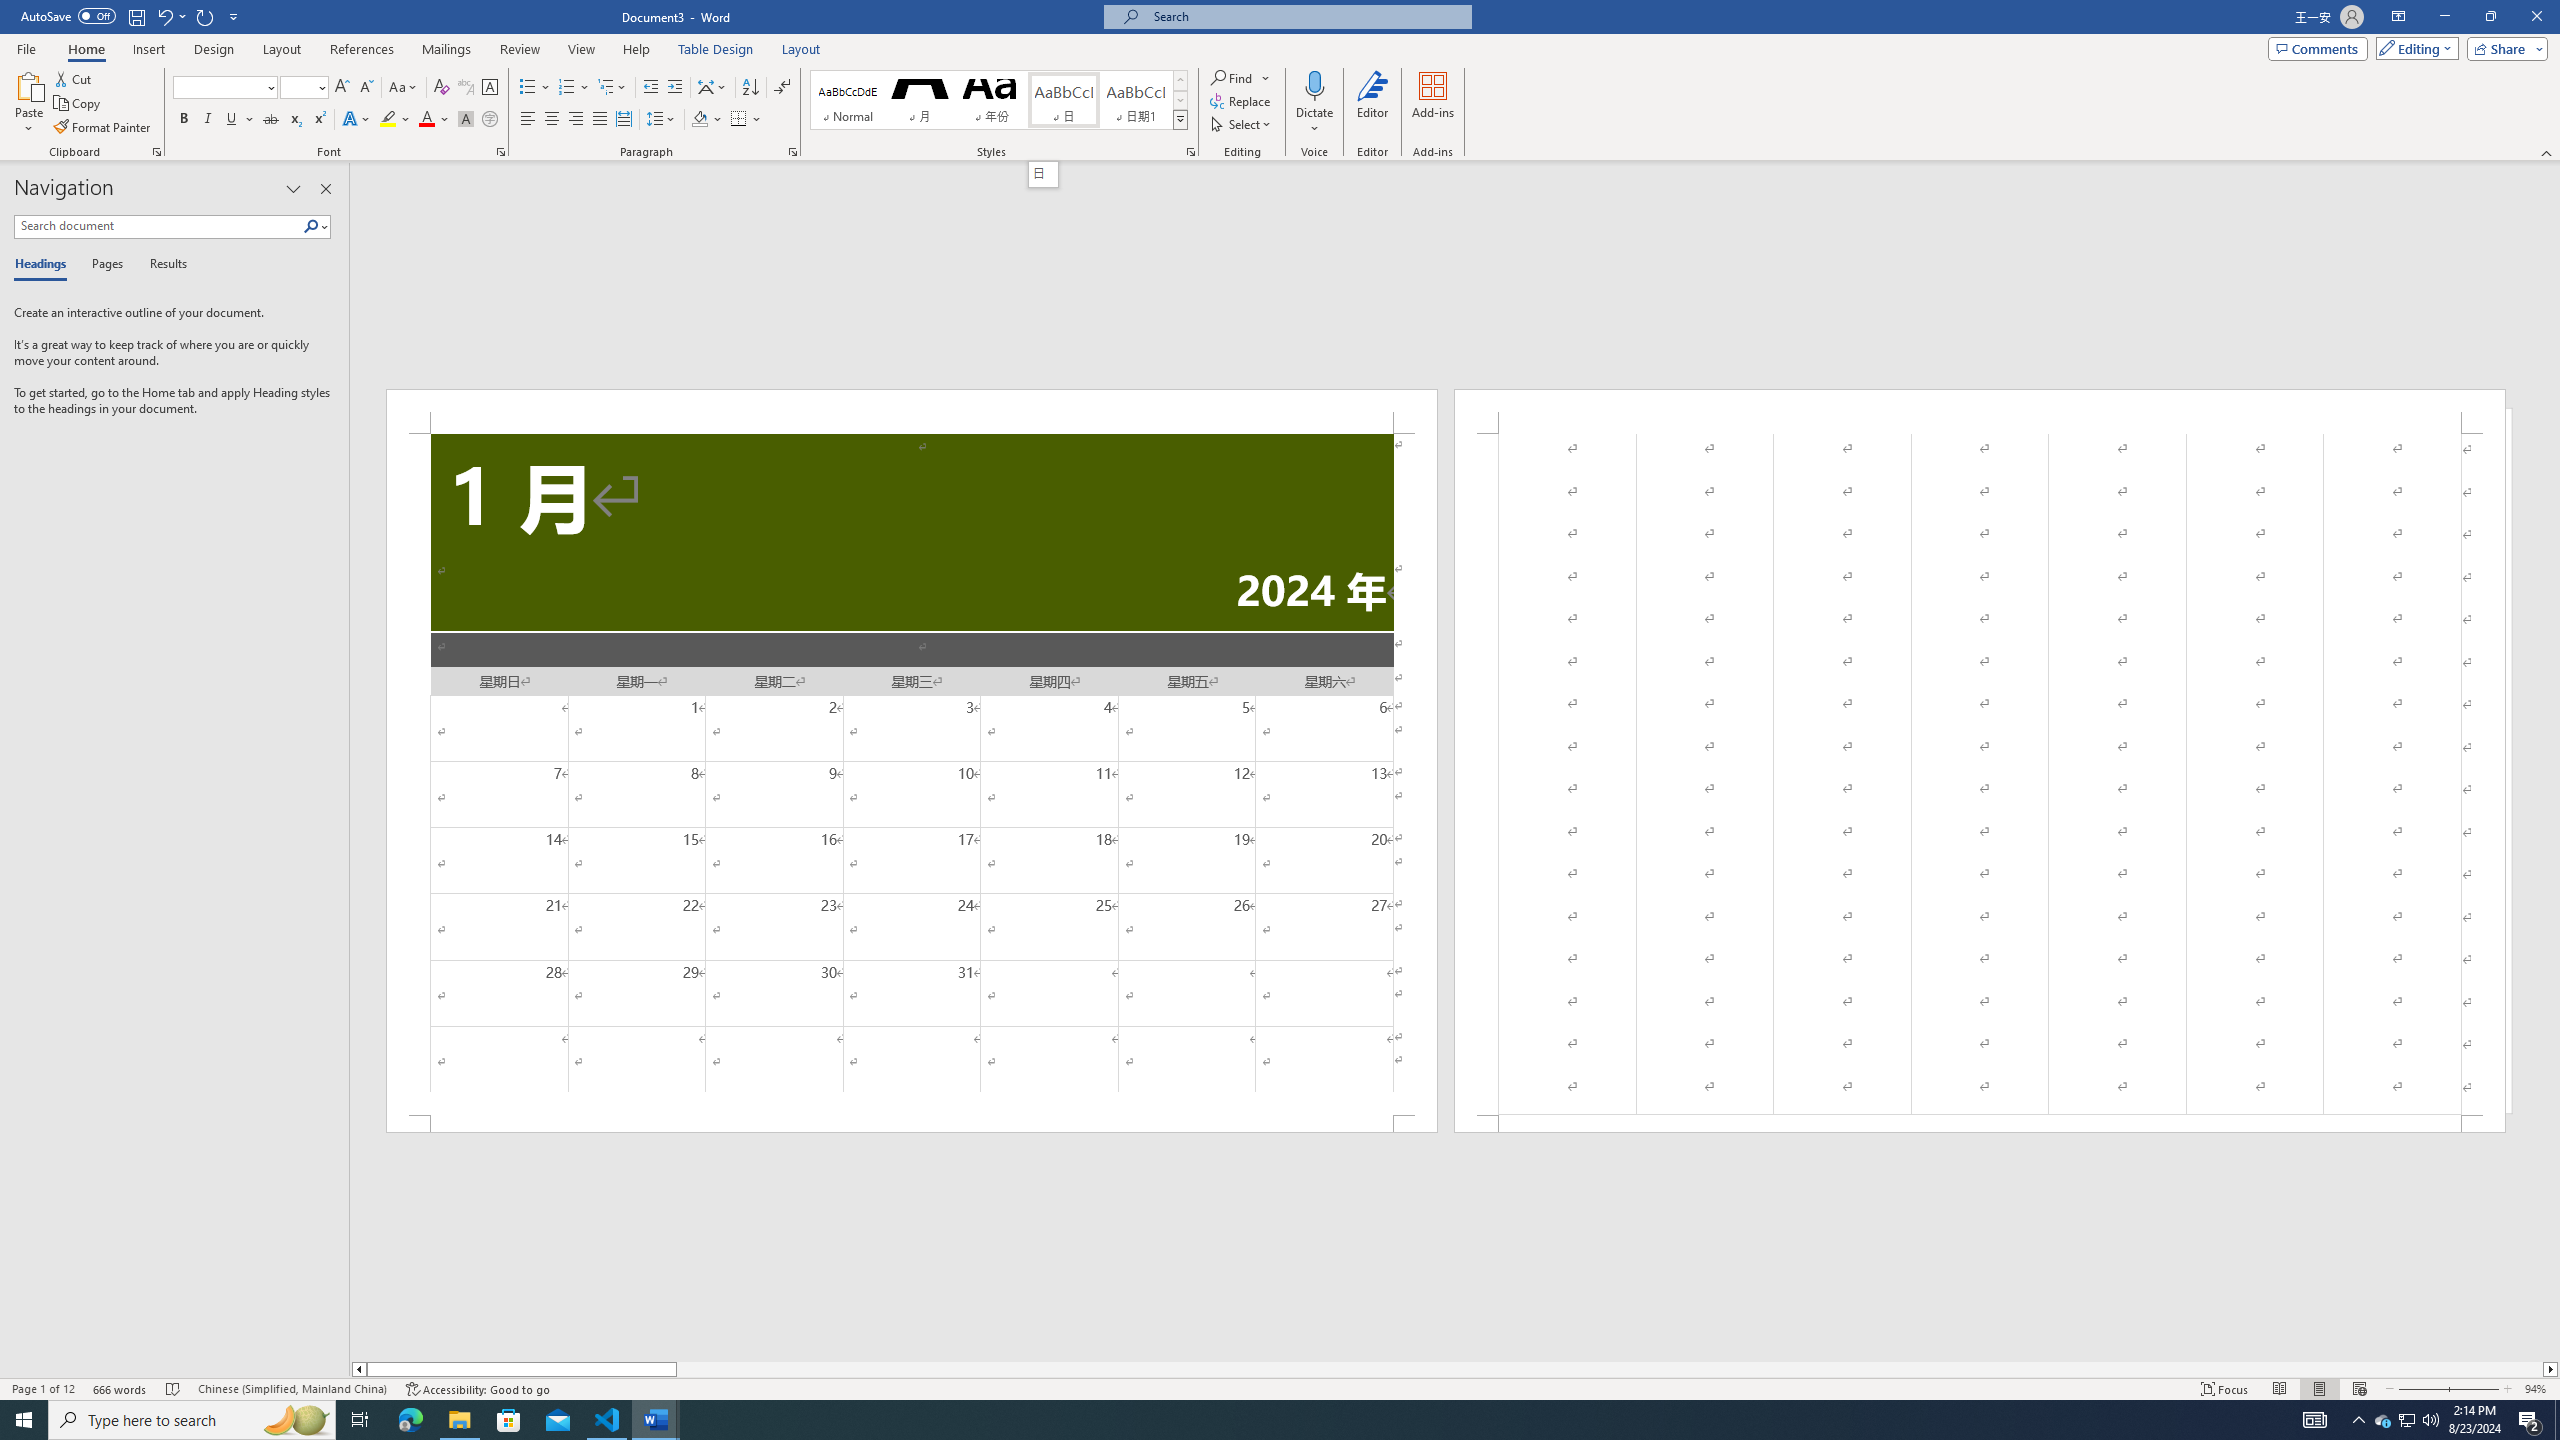 The image size is (2560, 1440). What do you see at coordinates (85, 49) in the screenshot?
I see `Home` at bounding box center [85, 49].